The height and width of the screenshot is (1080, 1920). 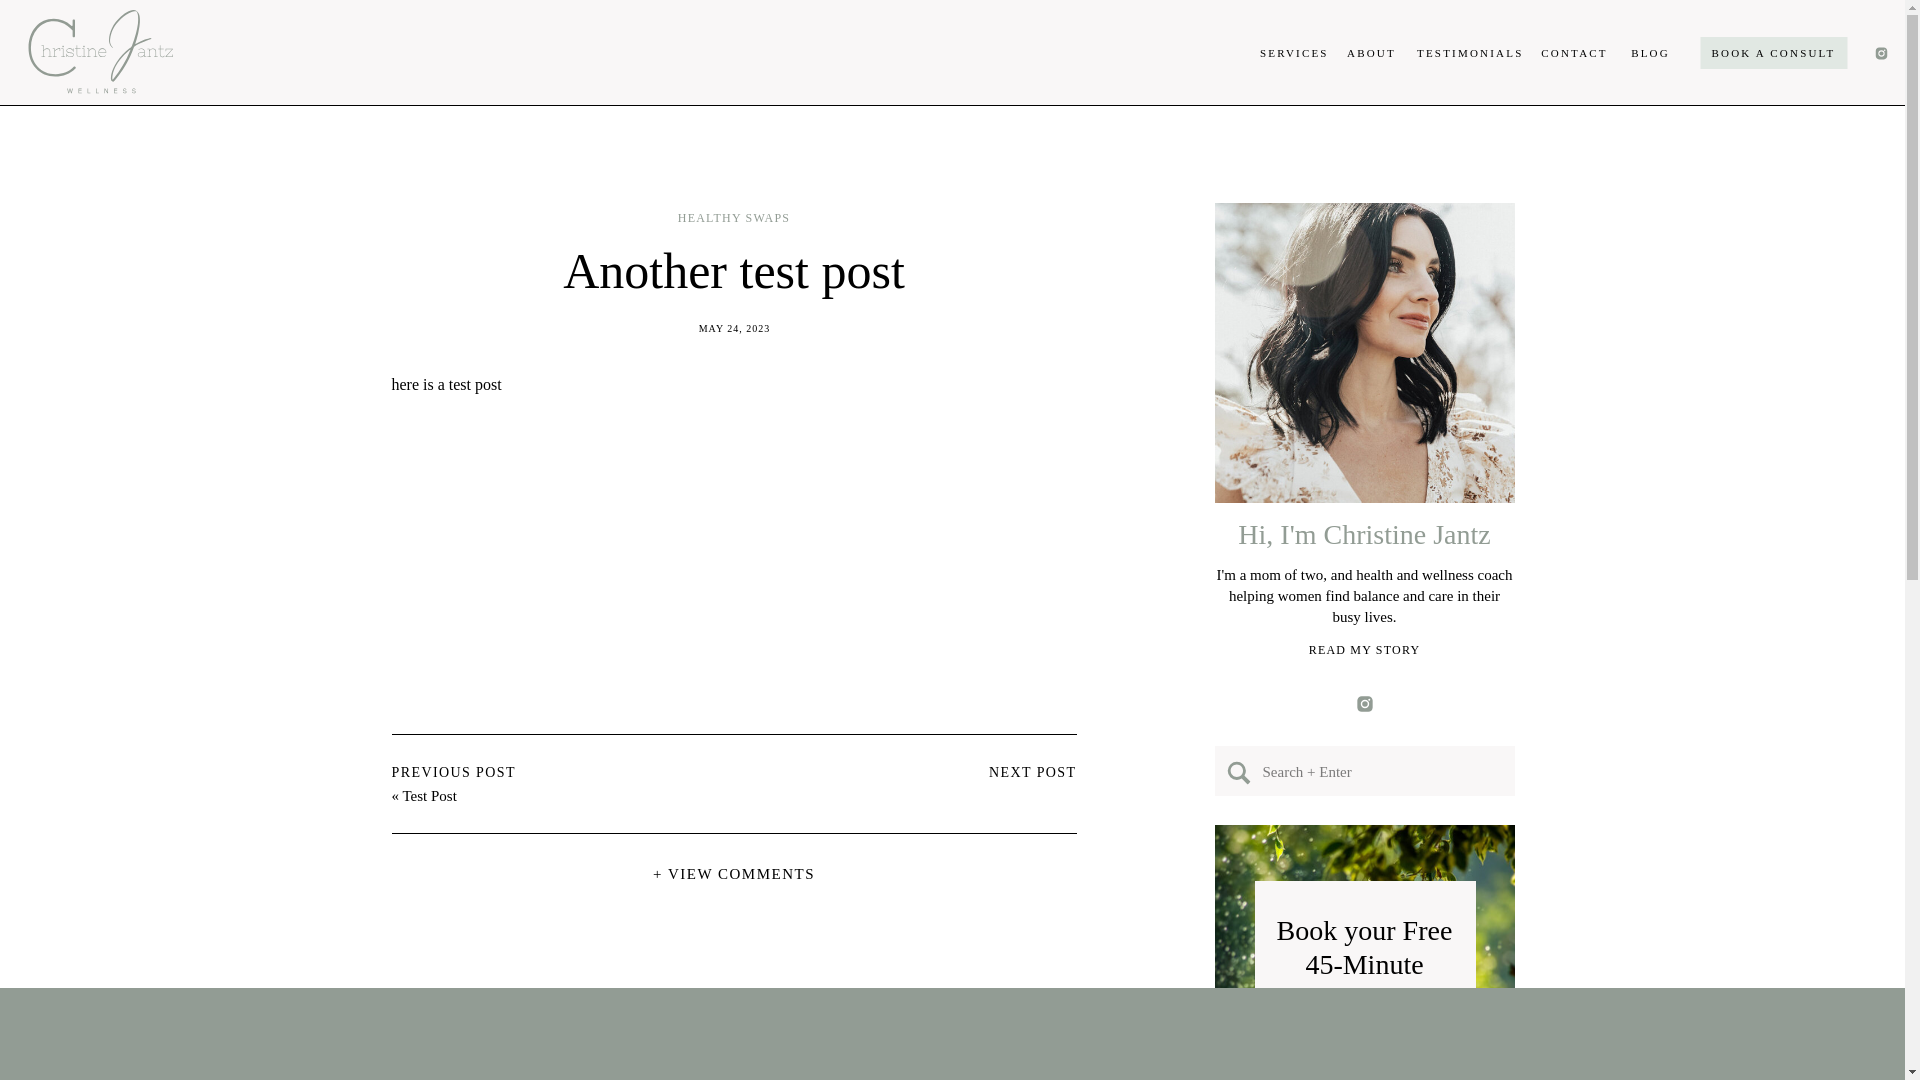 What do you see at coordinates (1371, 53) in the screenshot?
I see `ABOUT` at bounding box center [1371, 53].